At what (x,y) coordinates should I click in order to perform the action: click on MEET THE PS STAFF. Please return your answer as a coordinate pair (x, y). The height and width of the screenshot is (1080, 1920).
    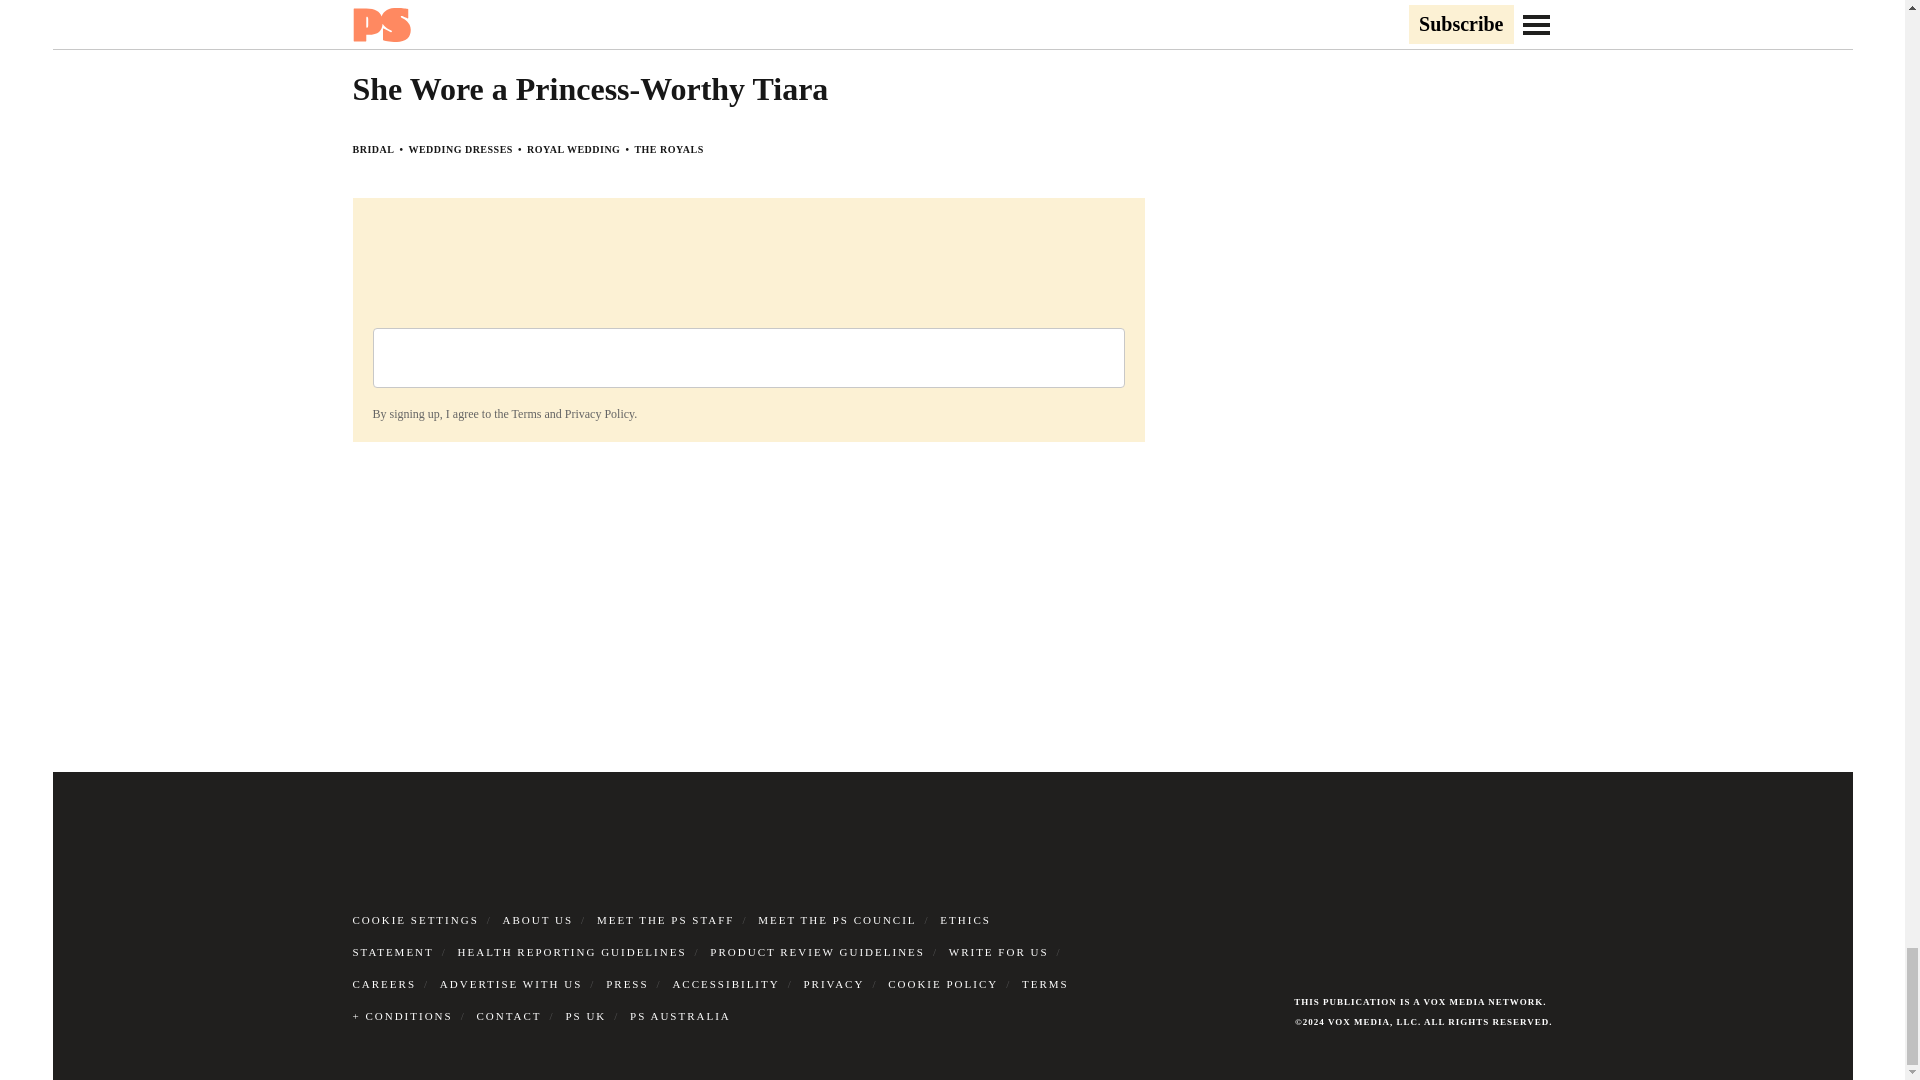
    Looking at the image, I should click on (666, 919).